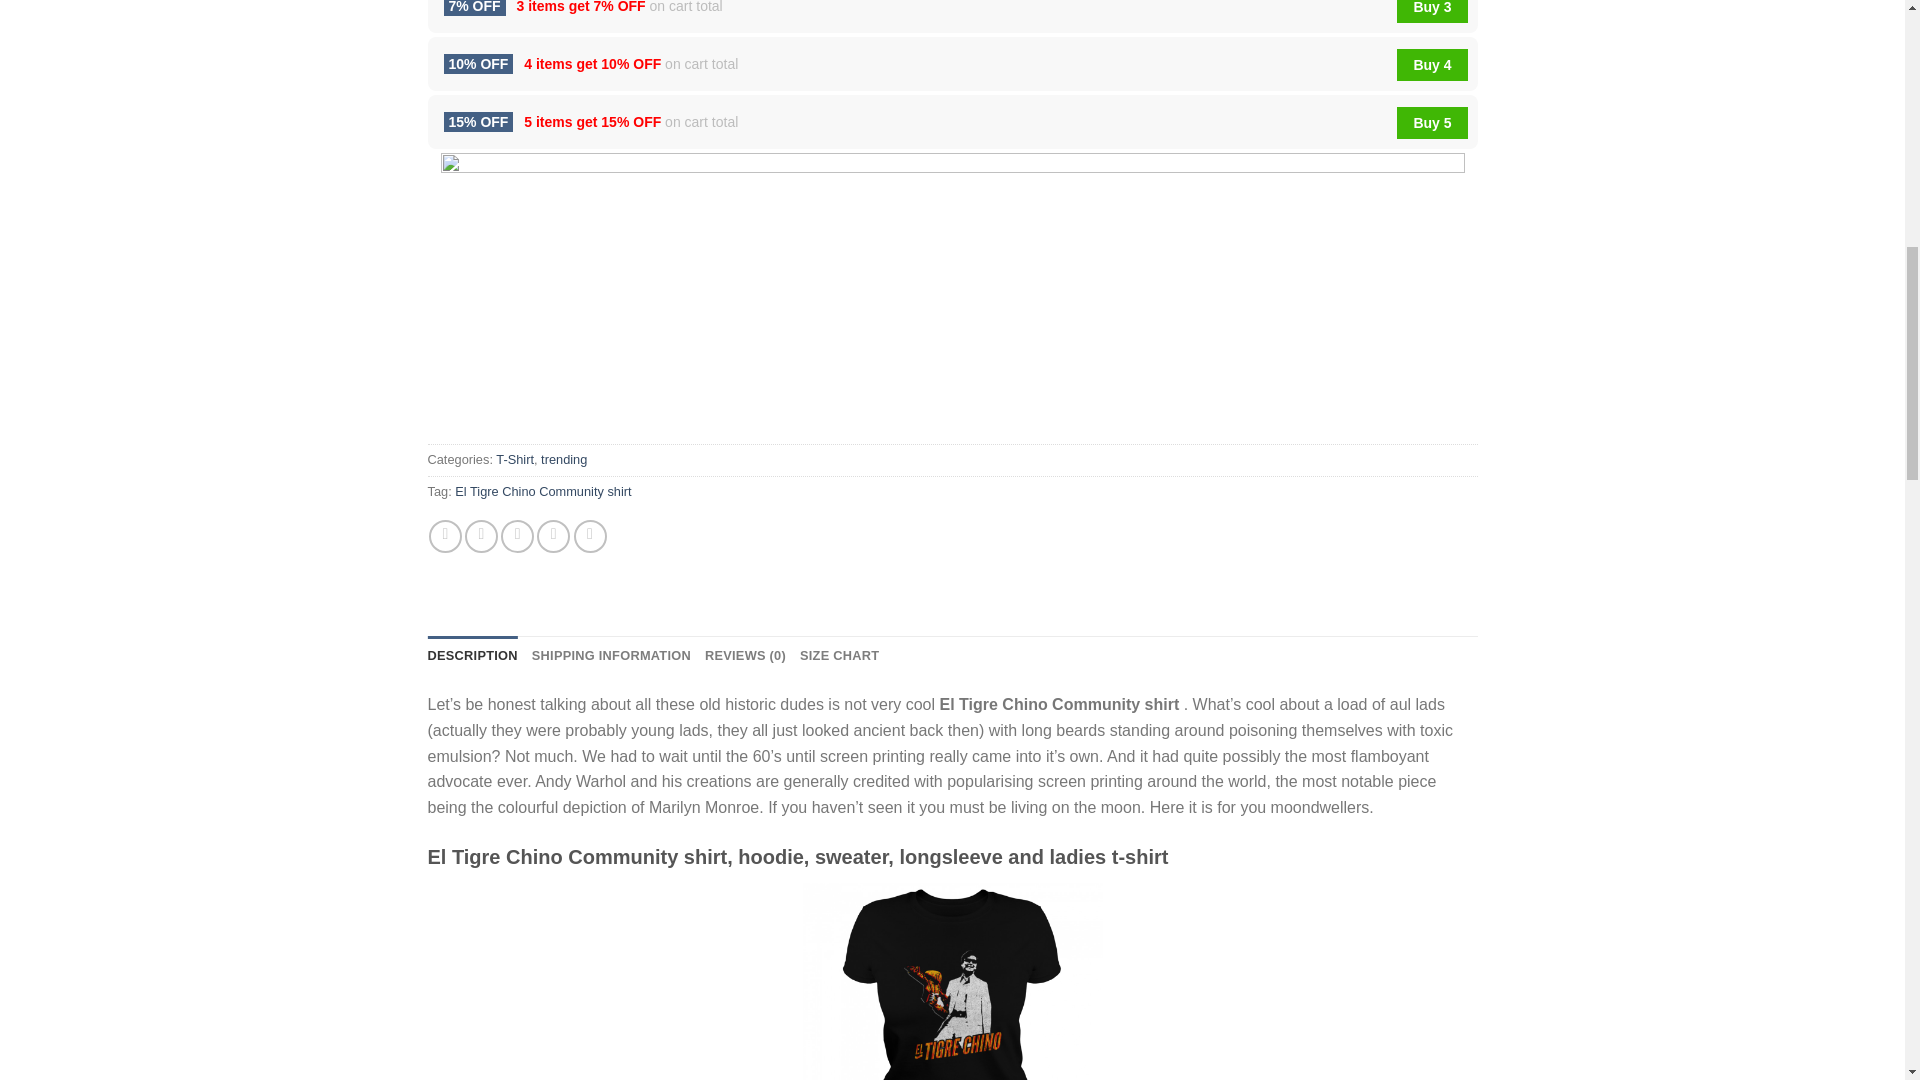  Describe the element at coordinates (514, 459) in the screenshot. I see `T-Shirt` at that location.